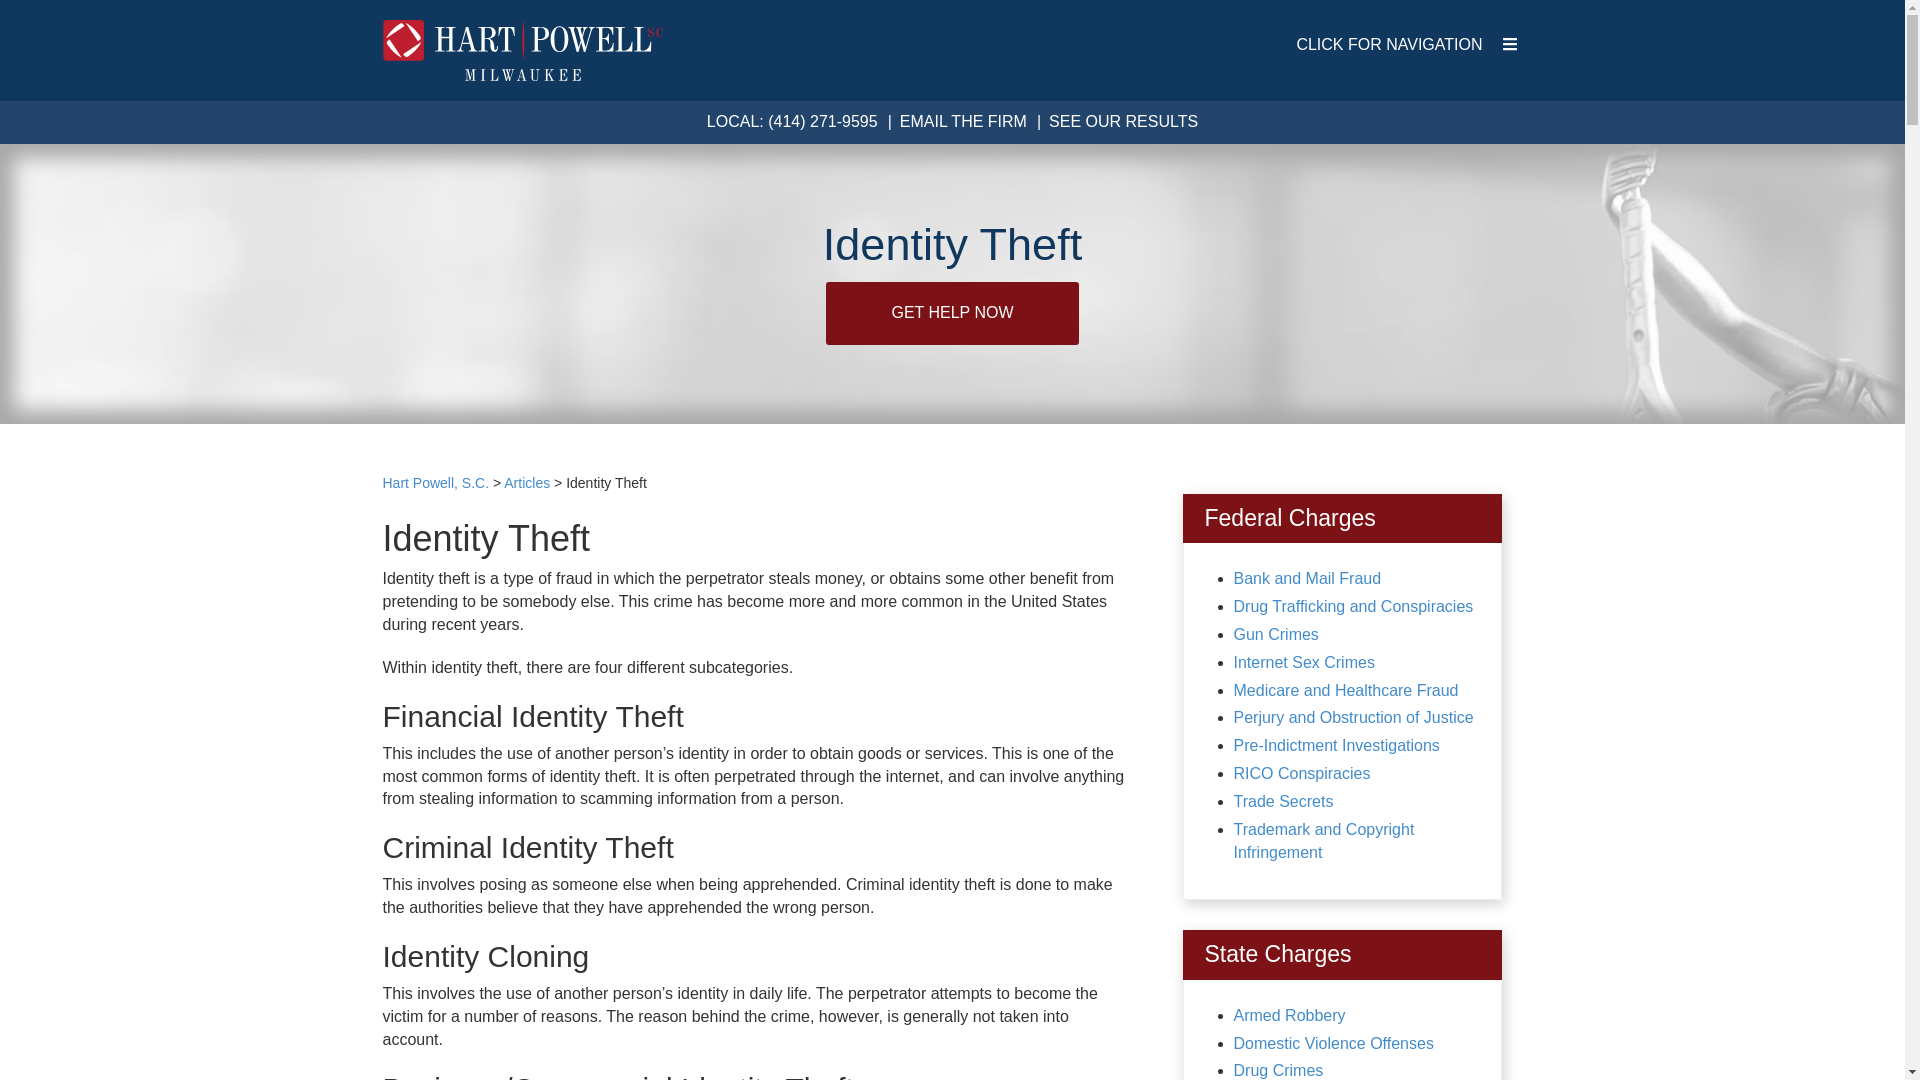 The height and width of the screenshot is (1080, 1920). I want to click on Go to Hart Powell, S.C.., so click(436, 483).